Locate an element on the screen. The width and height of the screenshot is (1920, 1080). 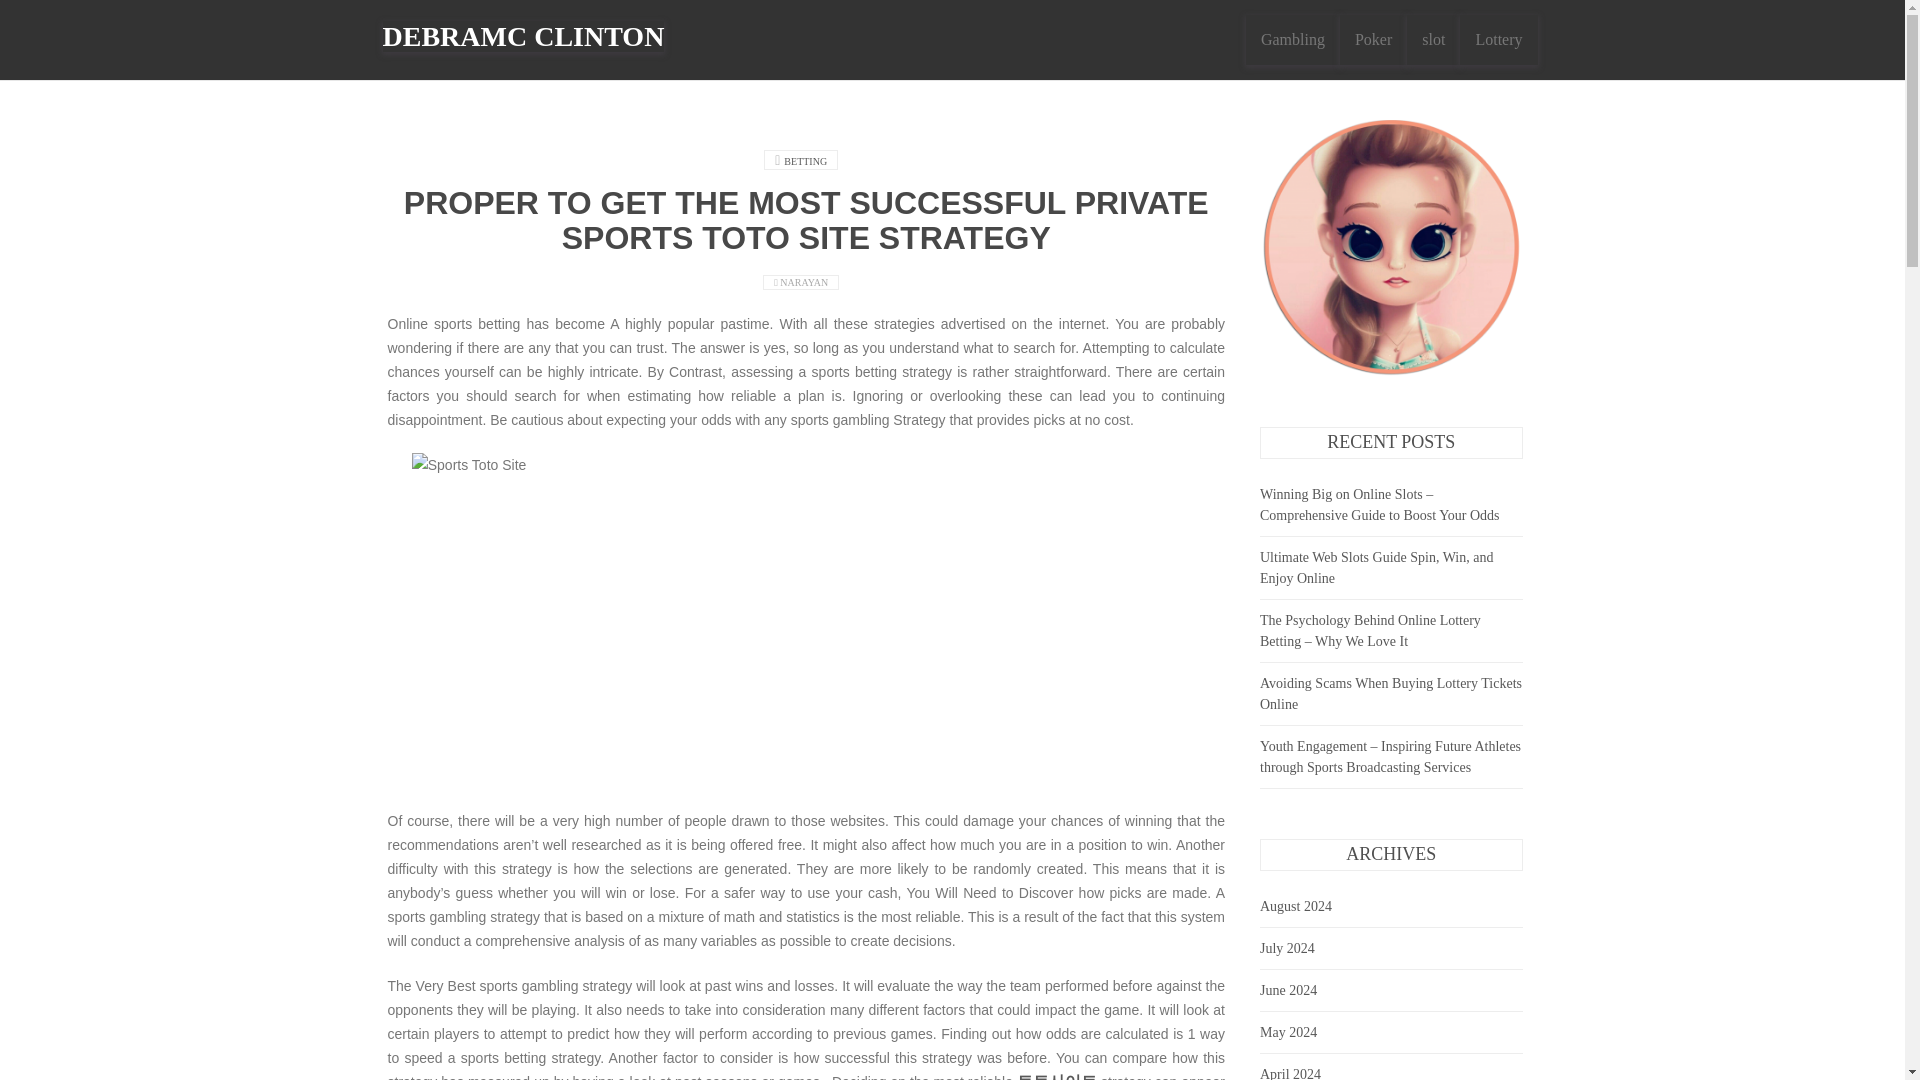
BETTING is located at coordinates (805, 161).